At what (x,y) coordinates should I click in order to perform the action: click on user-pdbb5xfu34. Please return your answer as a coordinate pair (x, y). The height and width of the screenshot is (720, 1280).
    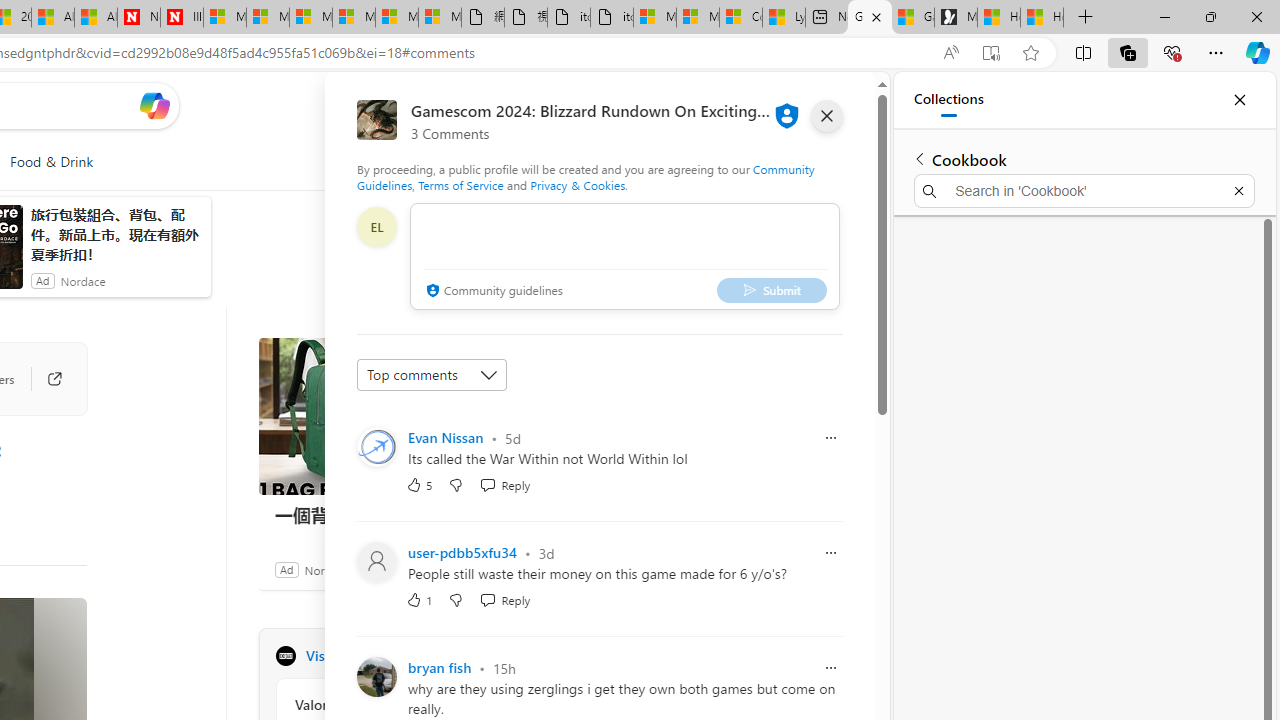
    Looking at the image, I should click on (463, 552).